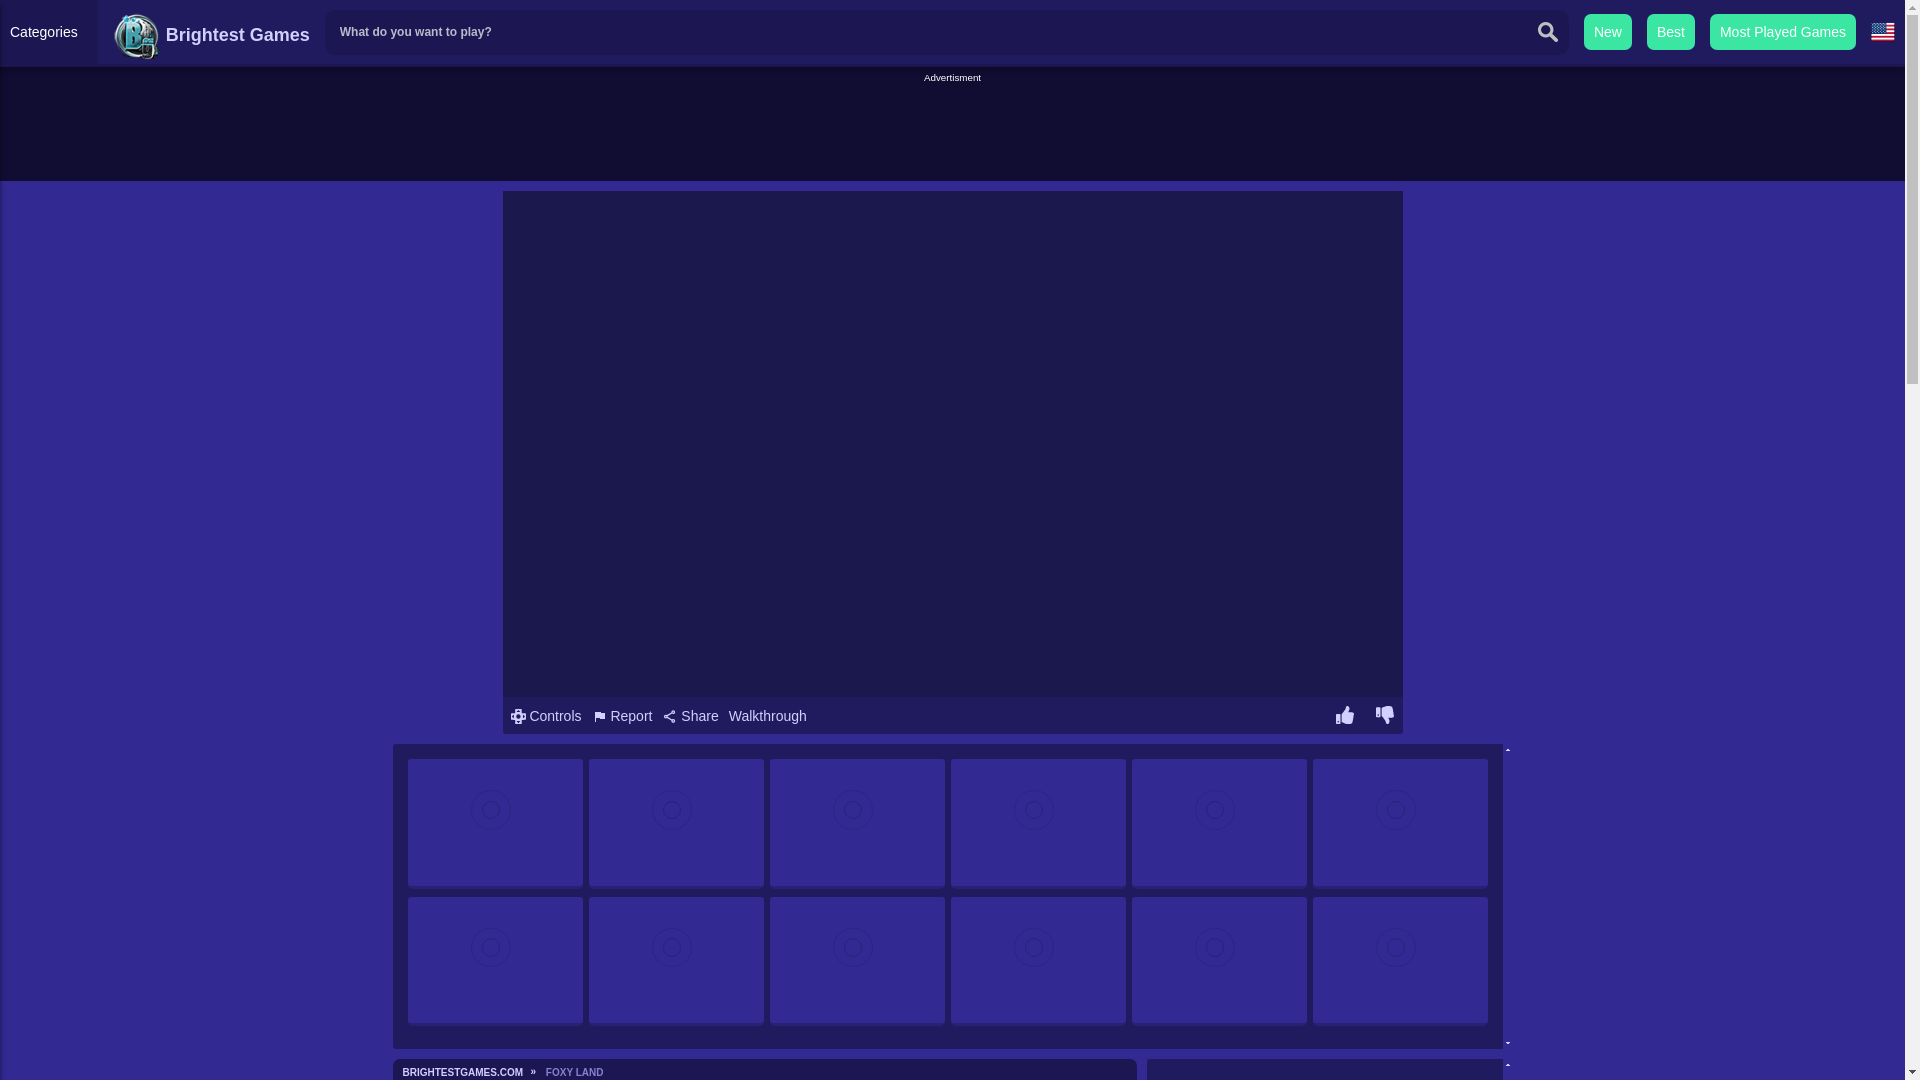  What do you see at coordinates (1671, 32) in the screenshot?
I see `Best` at bounding box center [1671, 32].